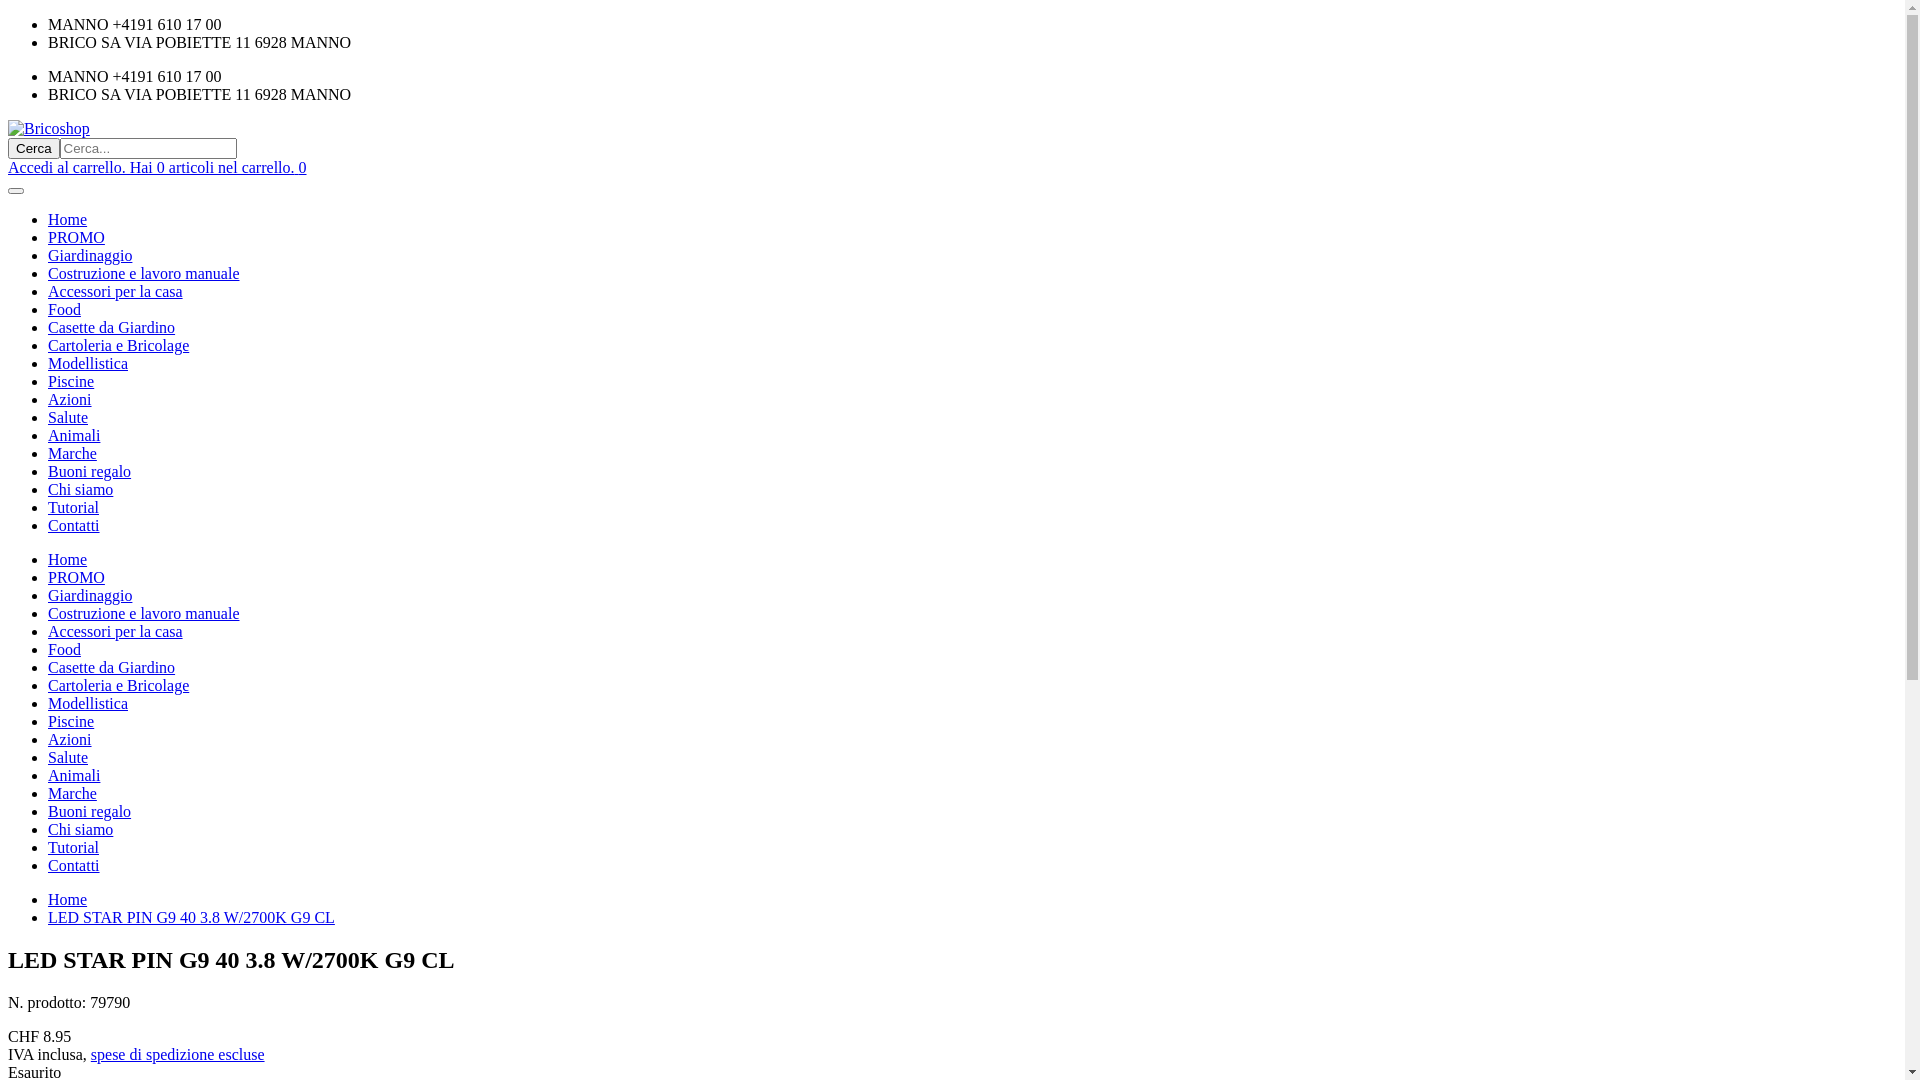 Image resolution: width=1920 pixels, height=1080 pixels. Describe the element at coordinates (88, 364) in the screenshot. I see `Modellistica` at that location.